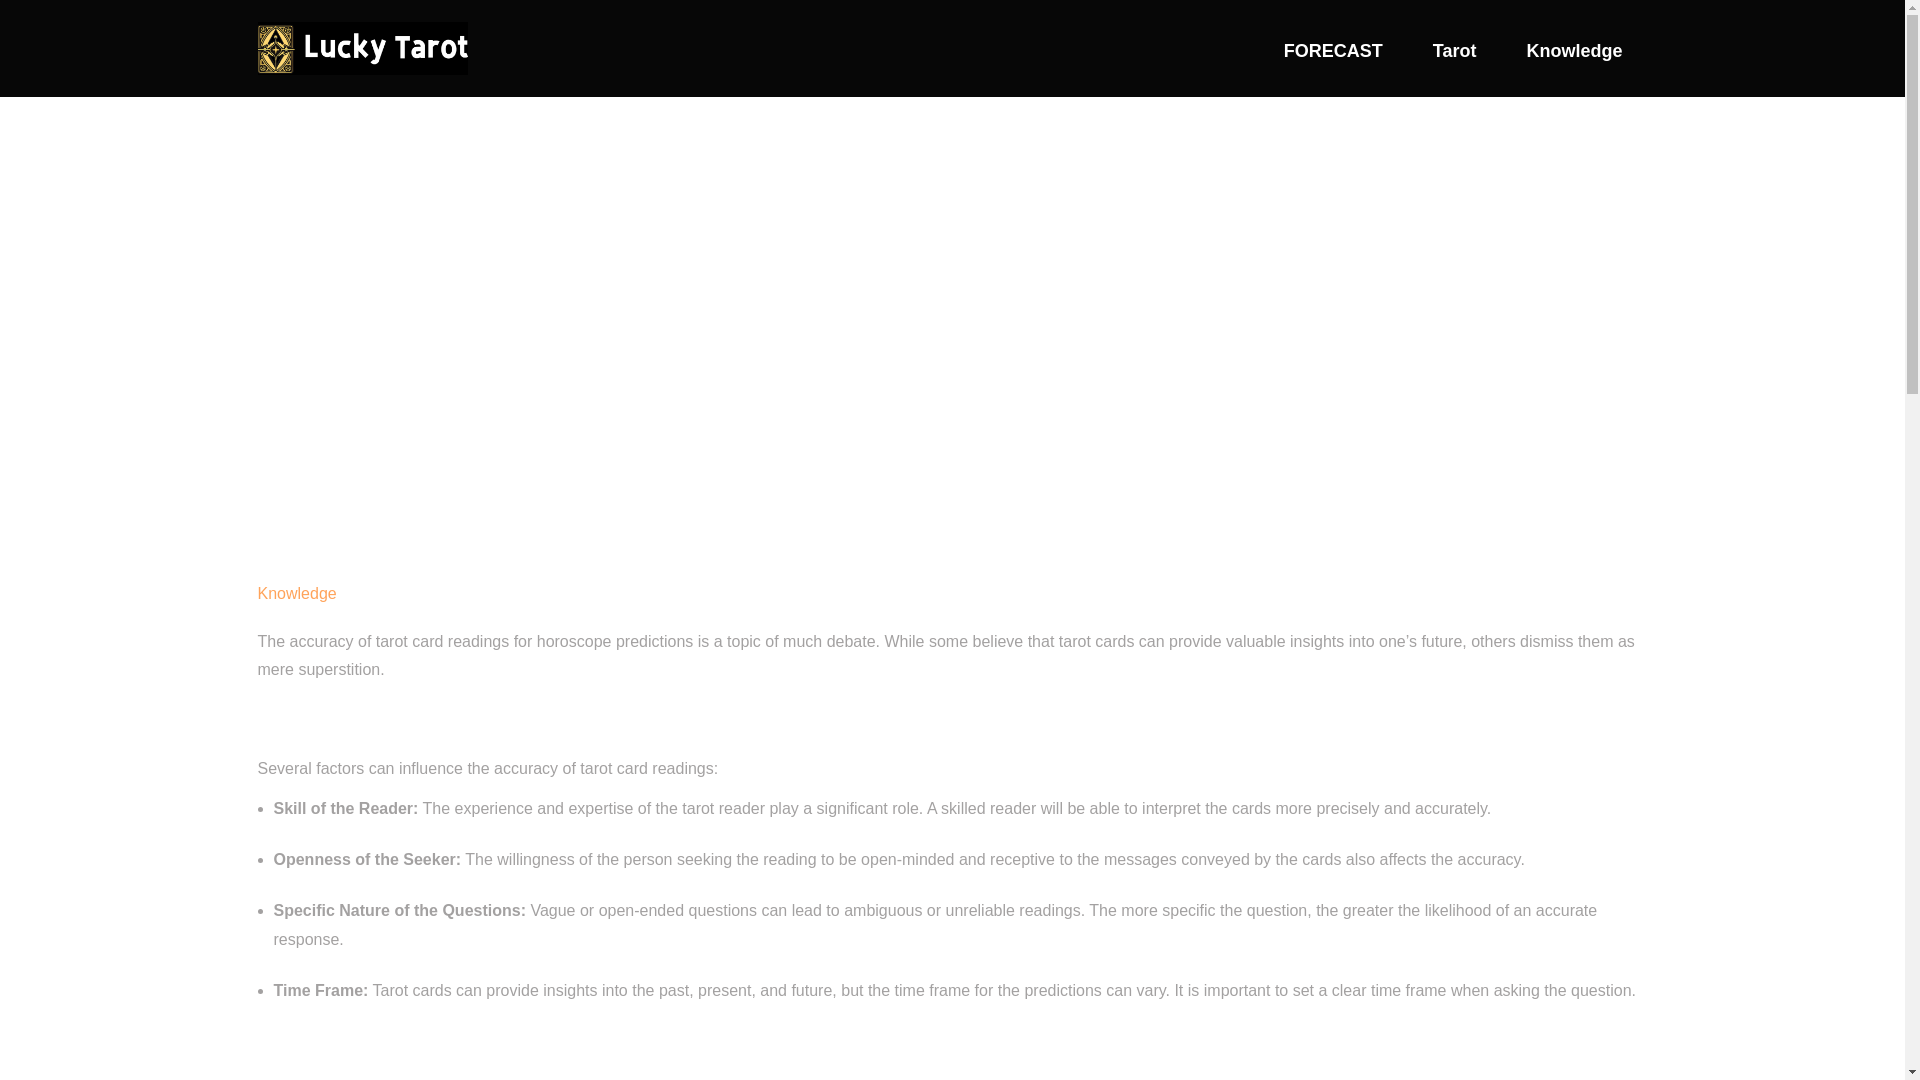  I want to click on Knowledge, so click(1574, 58).